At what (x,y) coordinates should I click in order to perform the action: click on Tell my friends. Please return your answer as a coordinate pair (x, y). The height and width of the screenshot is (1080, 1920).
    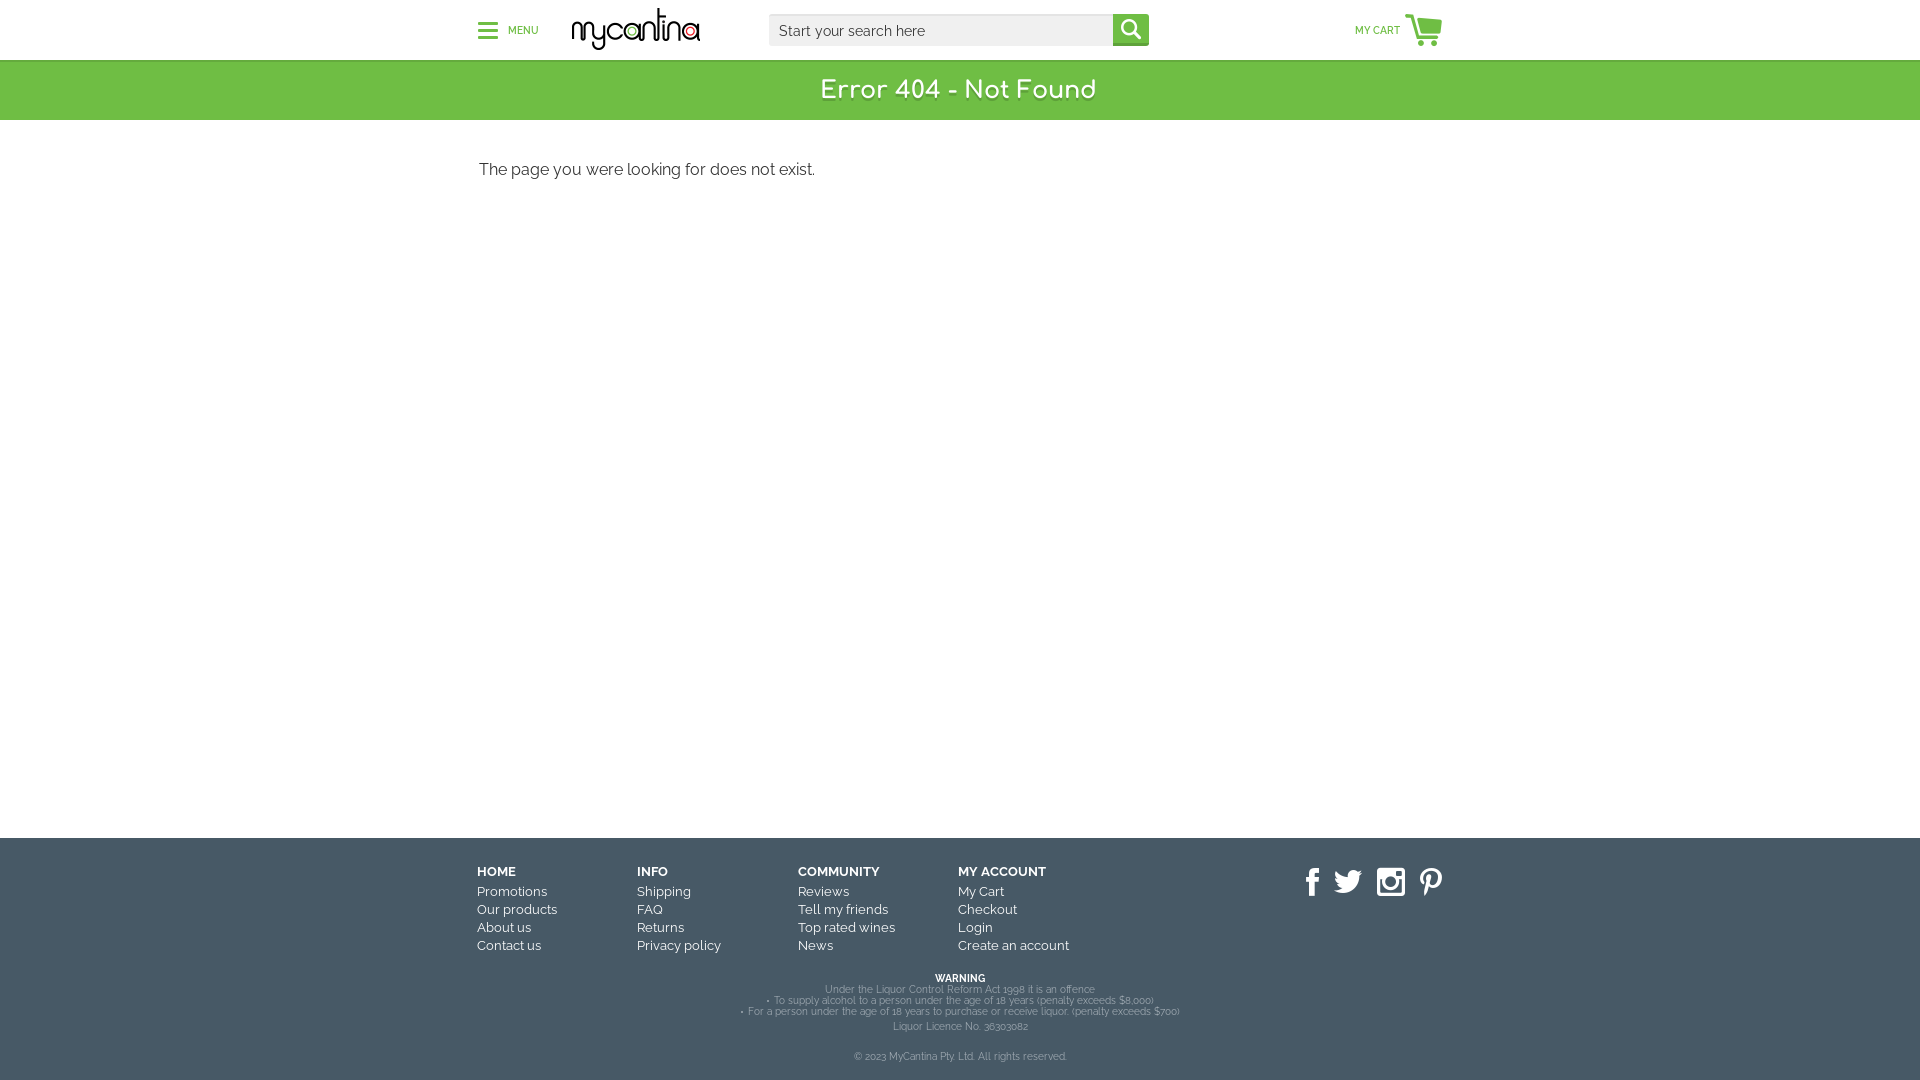
    Looking at the image, I should click on (843, 910).